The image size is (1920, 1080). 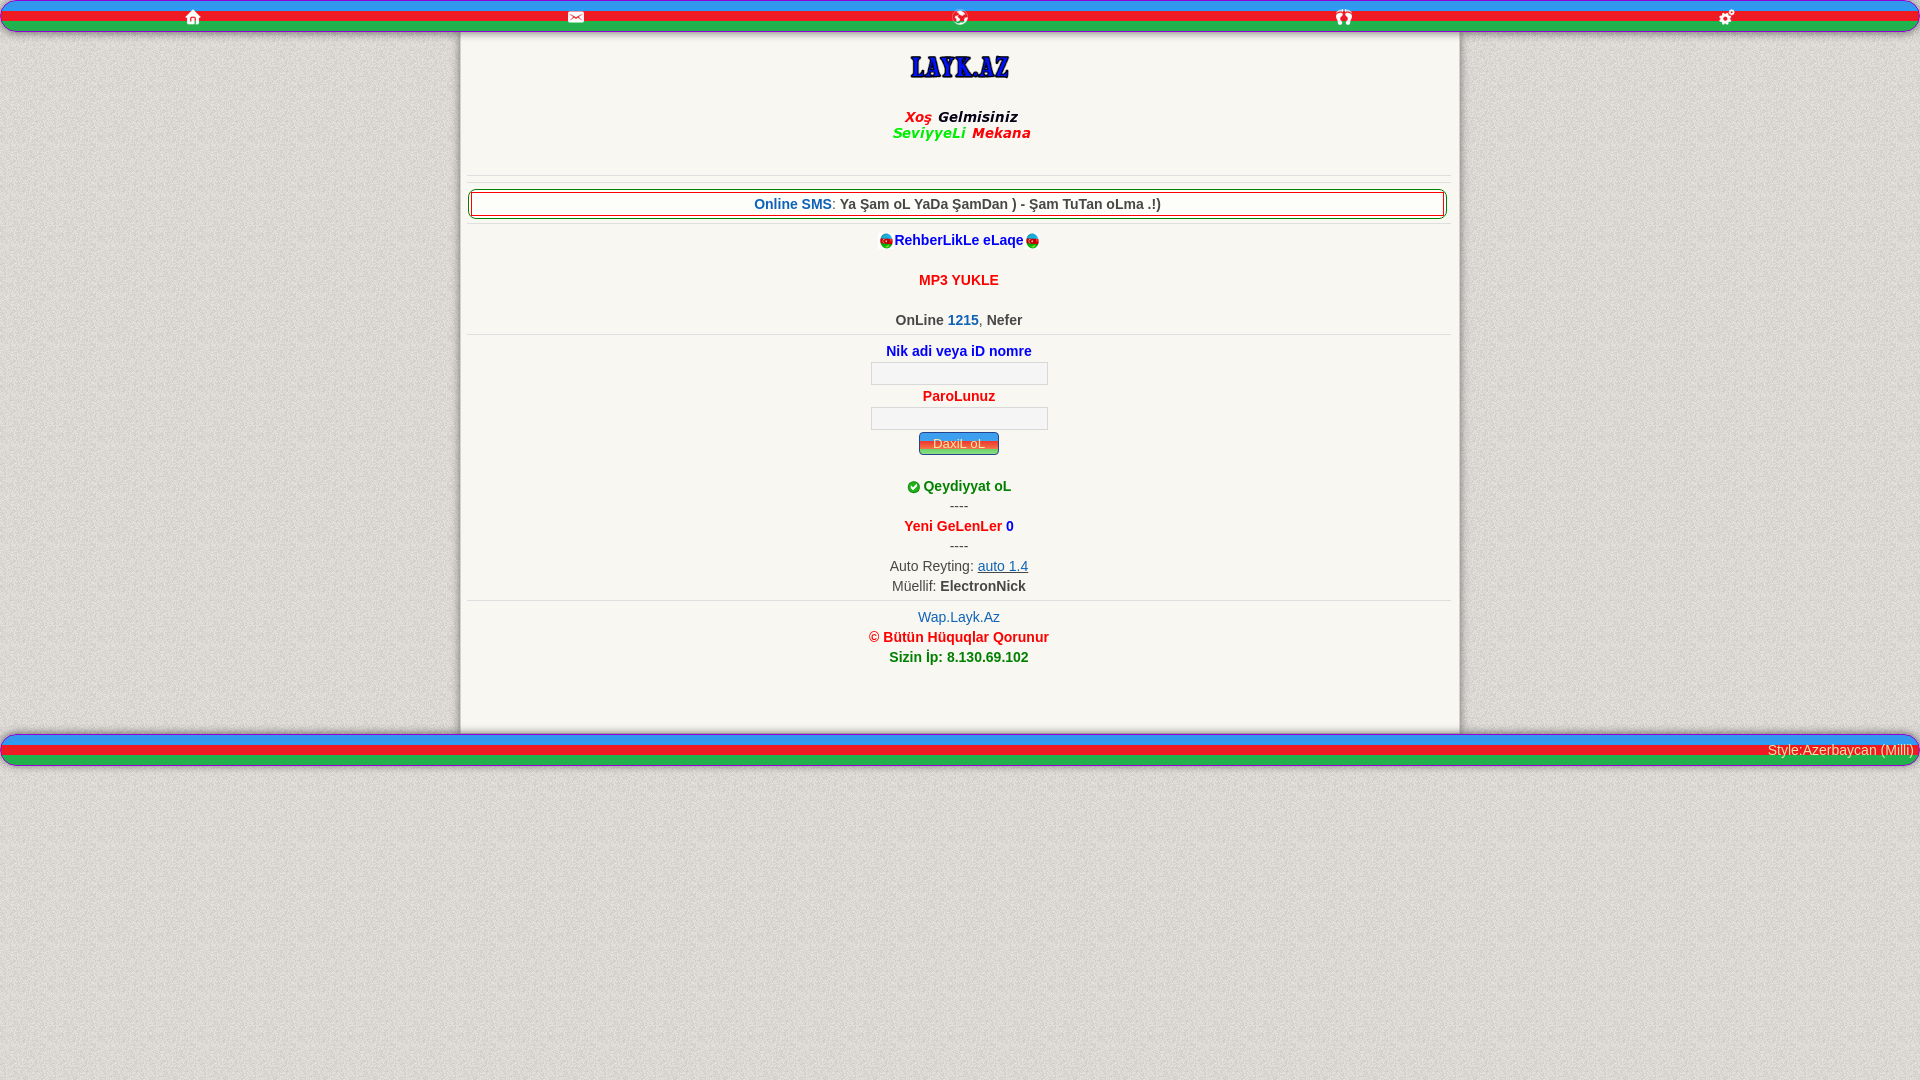 I want to click on Qonaqlar, so click(x=1344, y=16).